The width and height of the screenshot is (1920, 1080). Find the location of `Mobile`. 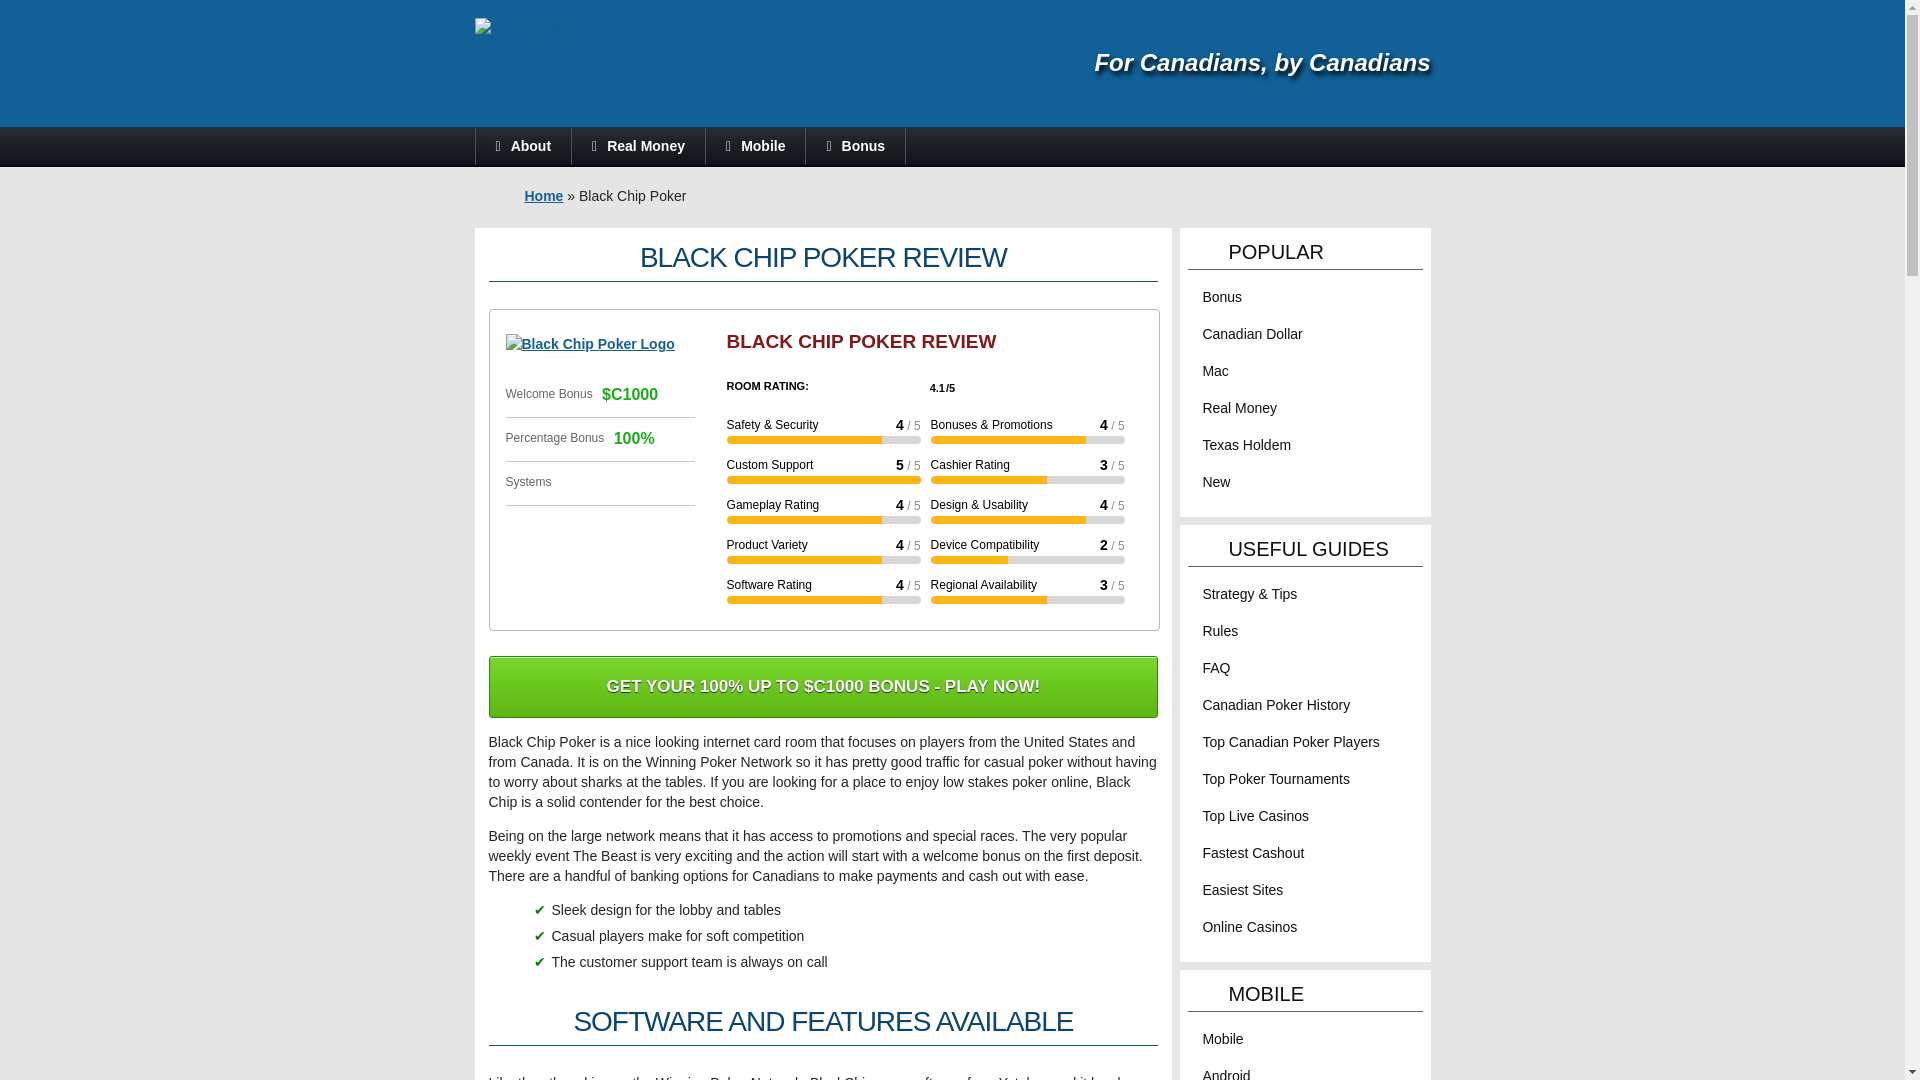

Mobile is located at coordinates (755, 146).